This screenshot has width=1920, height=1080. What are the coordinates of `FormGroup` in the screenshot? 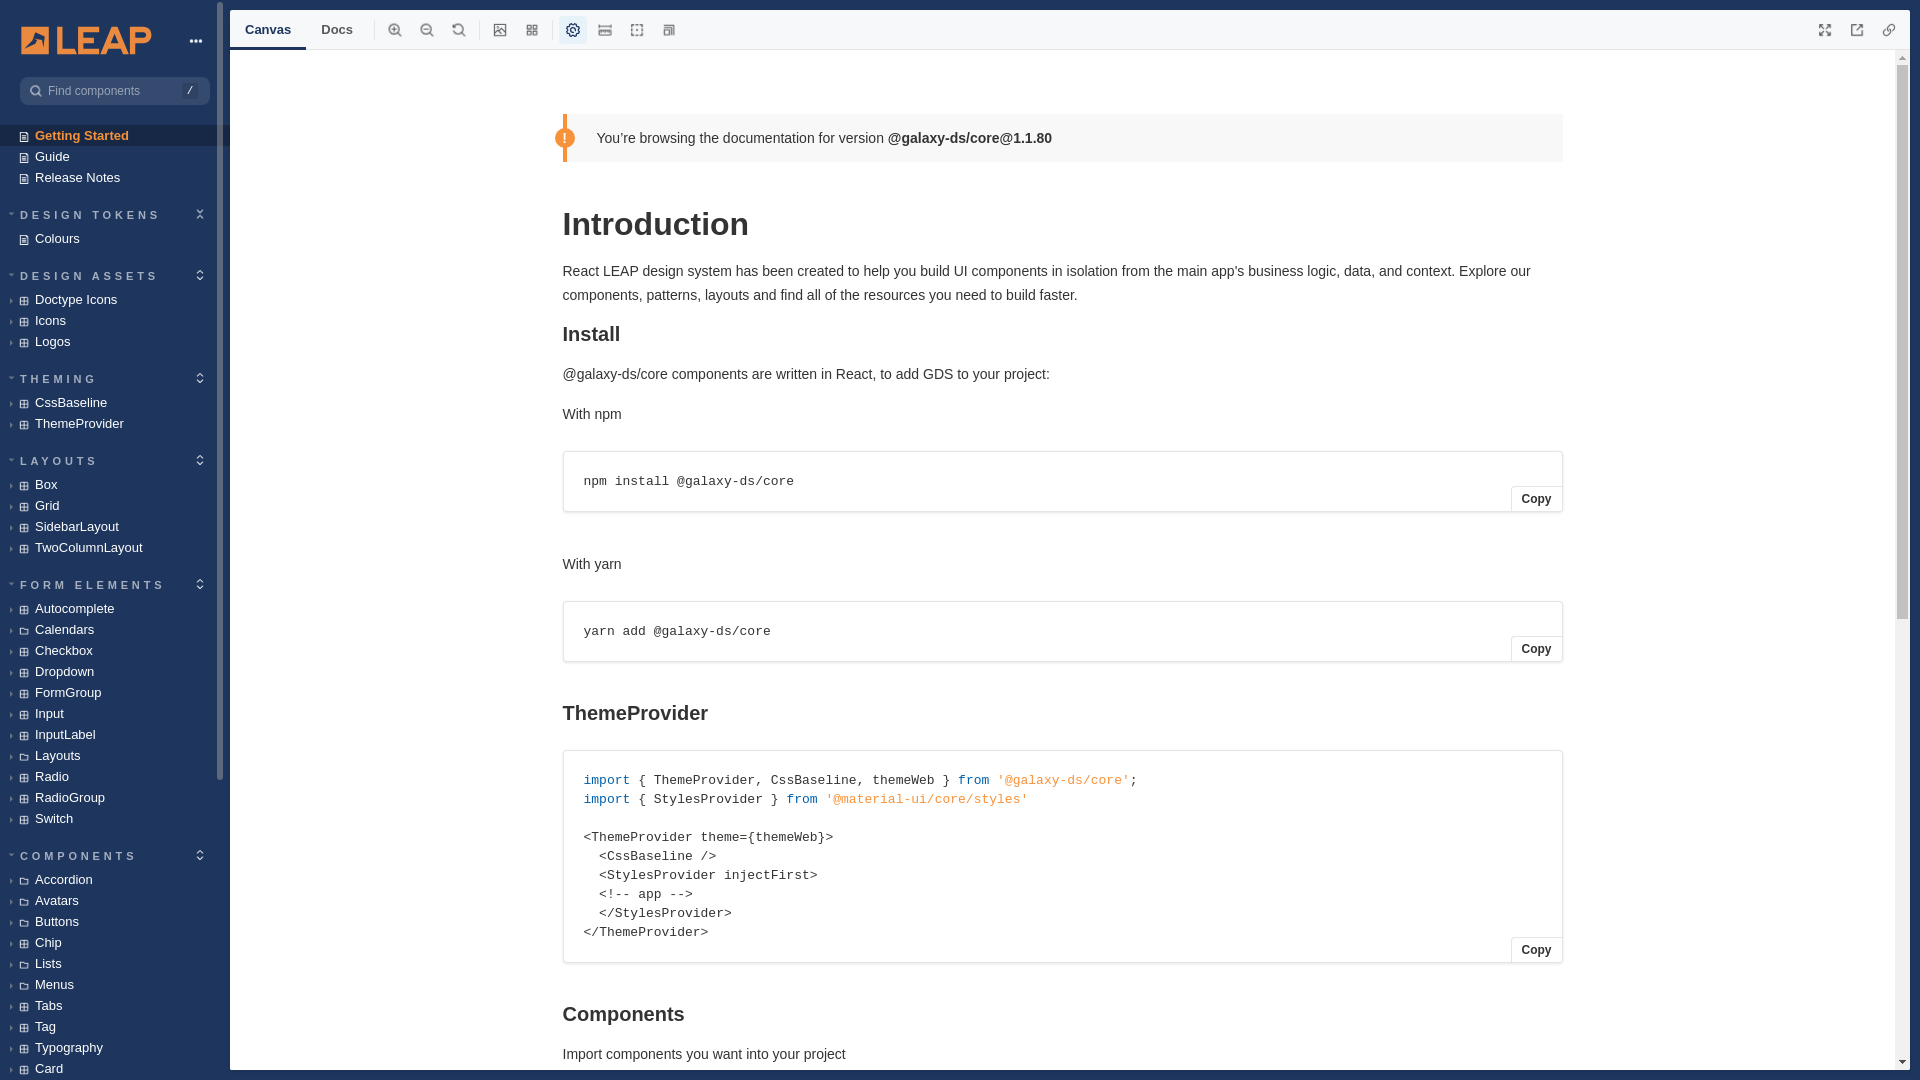 It's located at (115, 692).